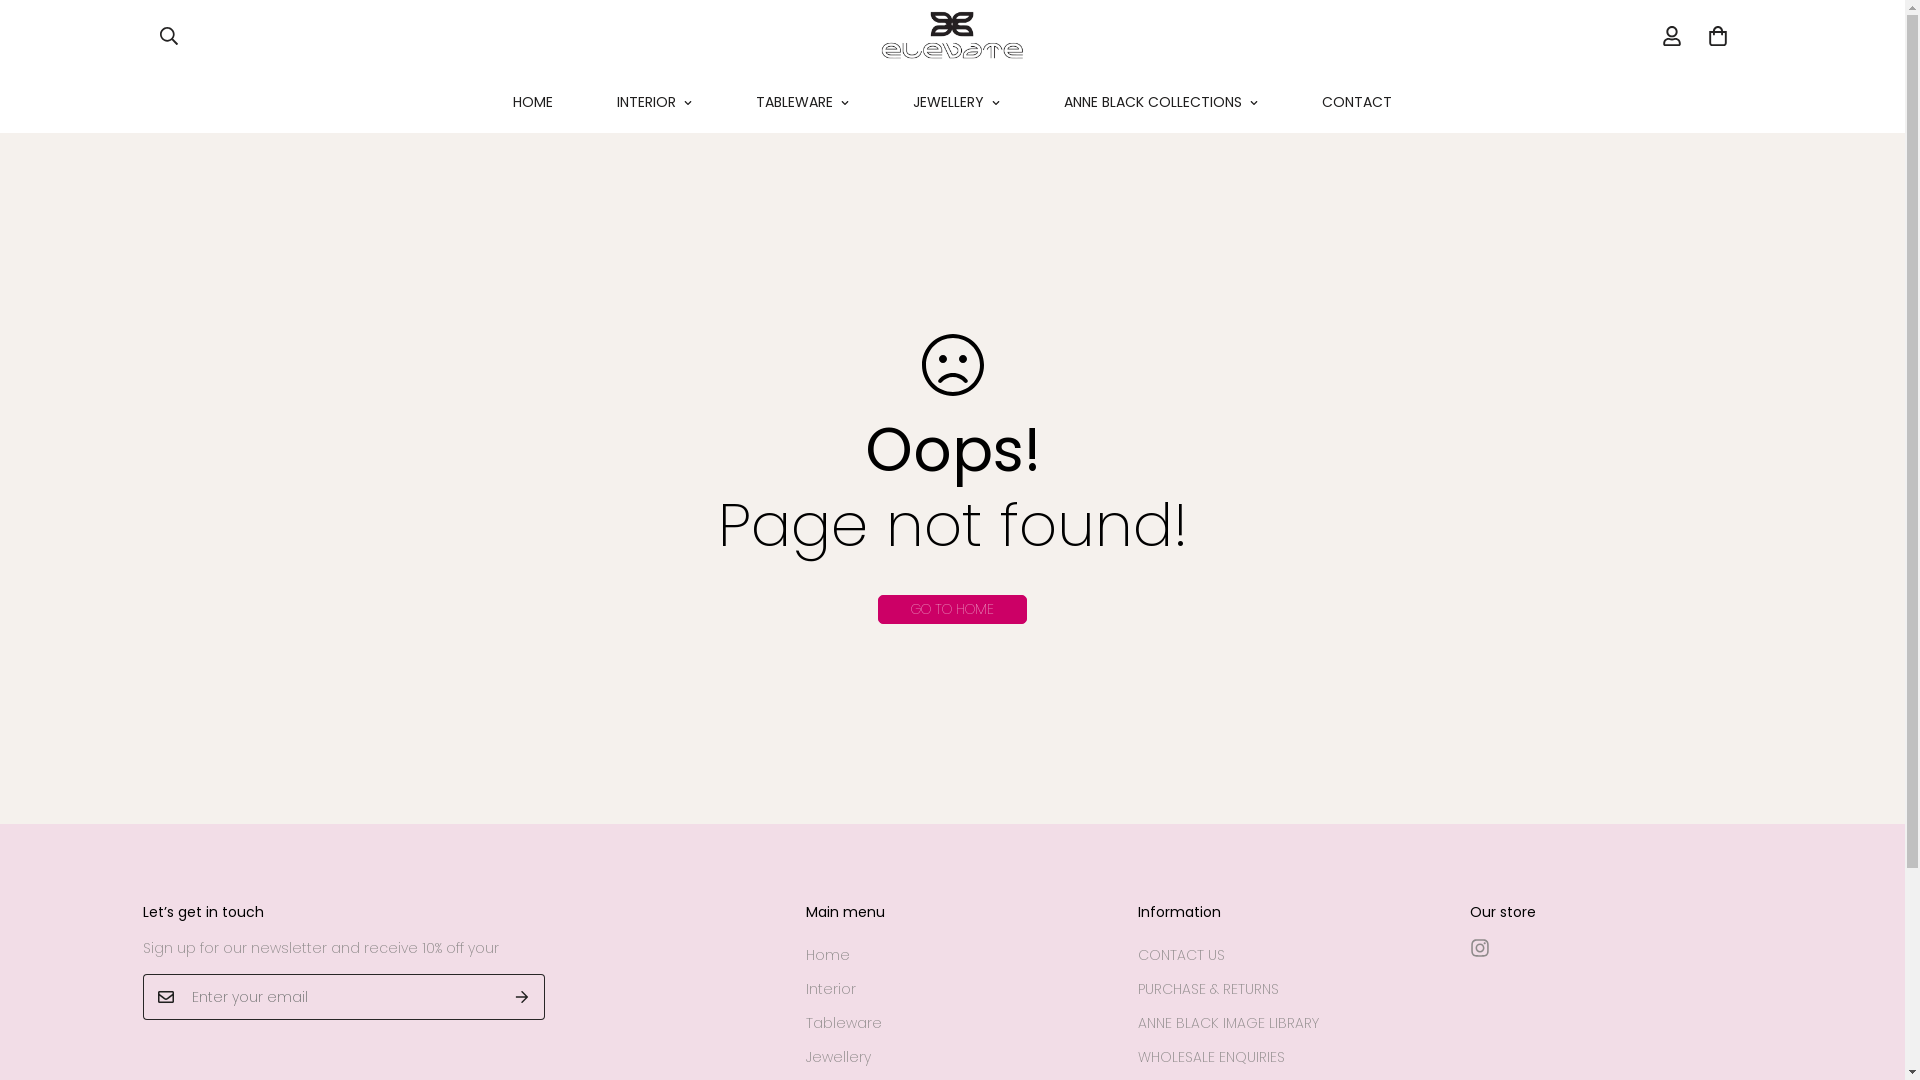 This screenshot has height=1080, width=1920. I want to click on JEWELLERY, so click(956, 102).